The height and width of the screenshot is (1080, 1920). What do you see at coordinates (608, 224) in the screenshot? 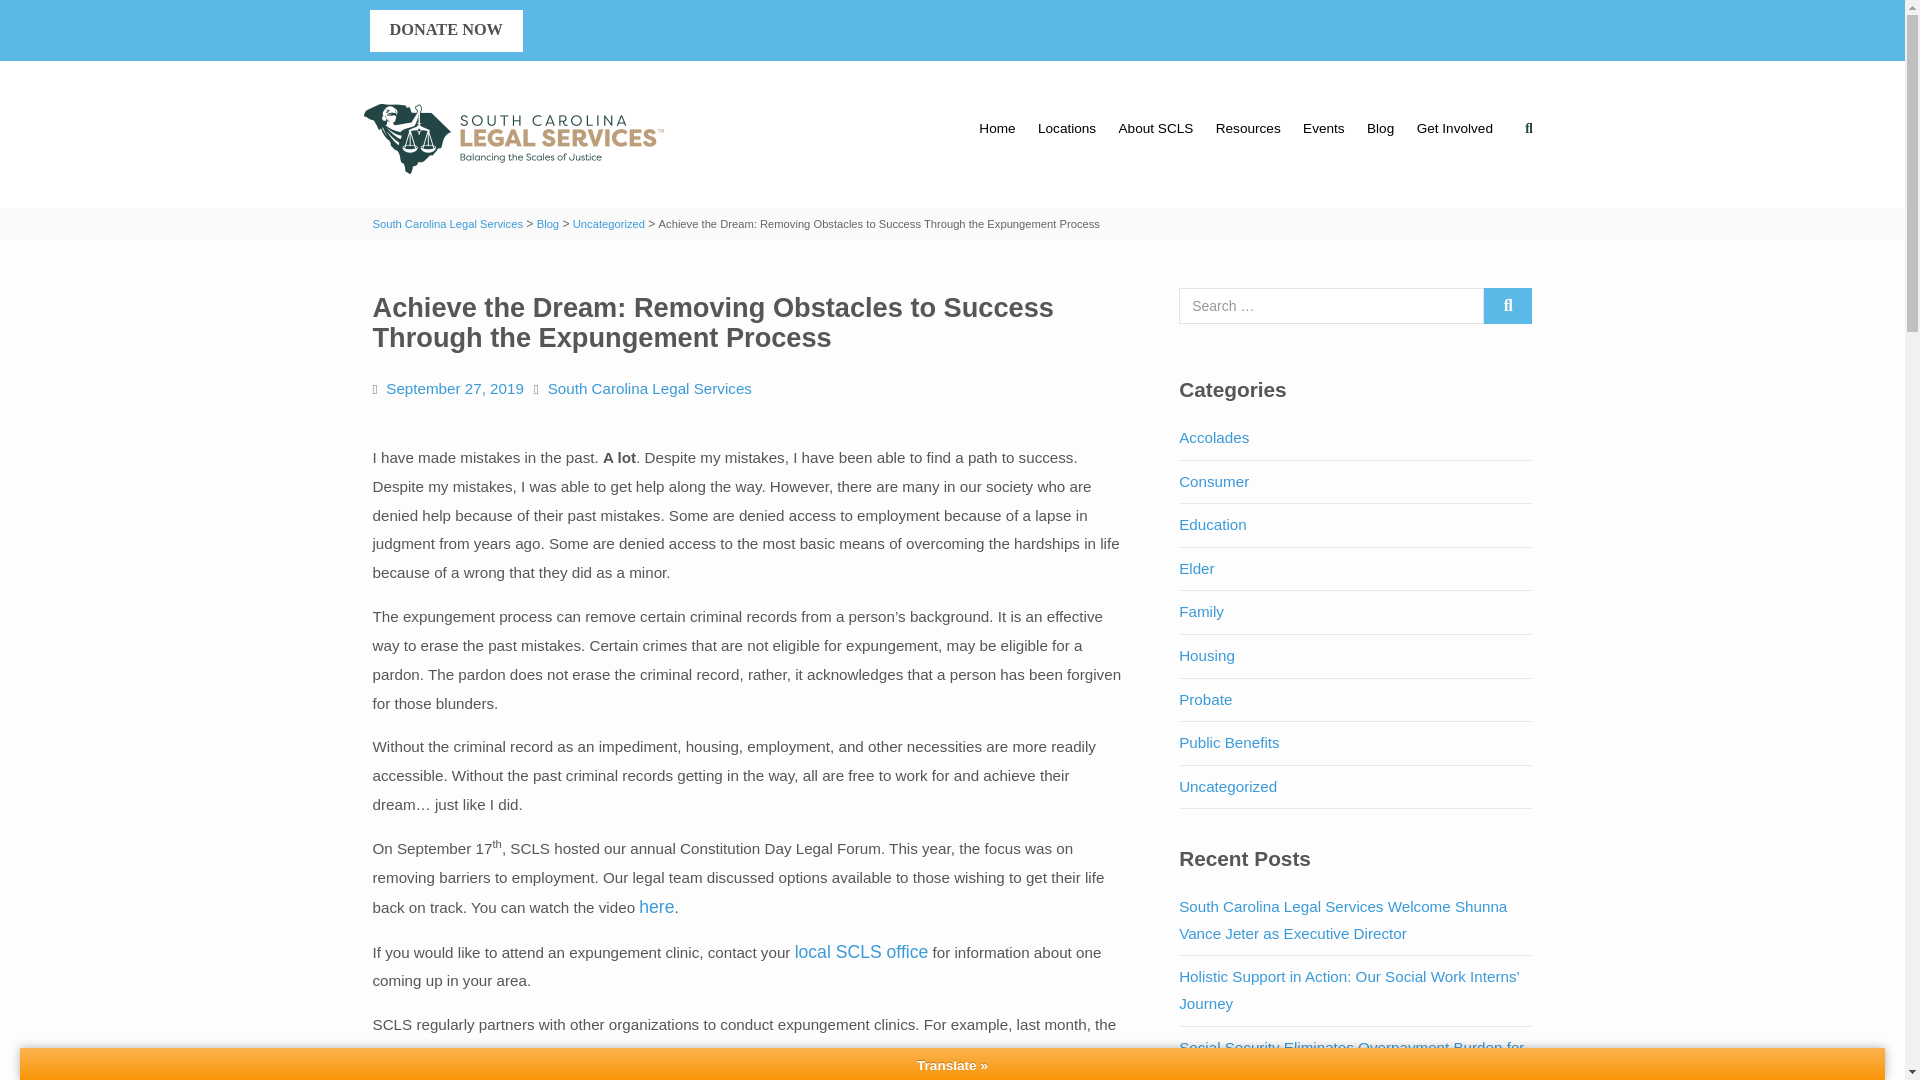
I see `Go to the Uncategorized Category archives.` at bounding box center [608, 224].